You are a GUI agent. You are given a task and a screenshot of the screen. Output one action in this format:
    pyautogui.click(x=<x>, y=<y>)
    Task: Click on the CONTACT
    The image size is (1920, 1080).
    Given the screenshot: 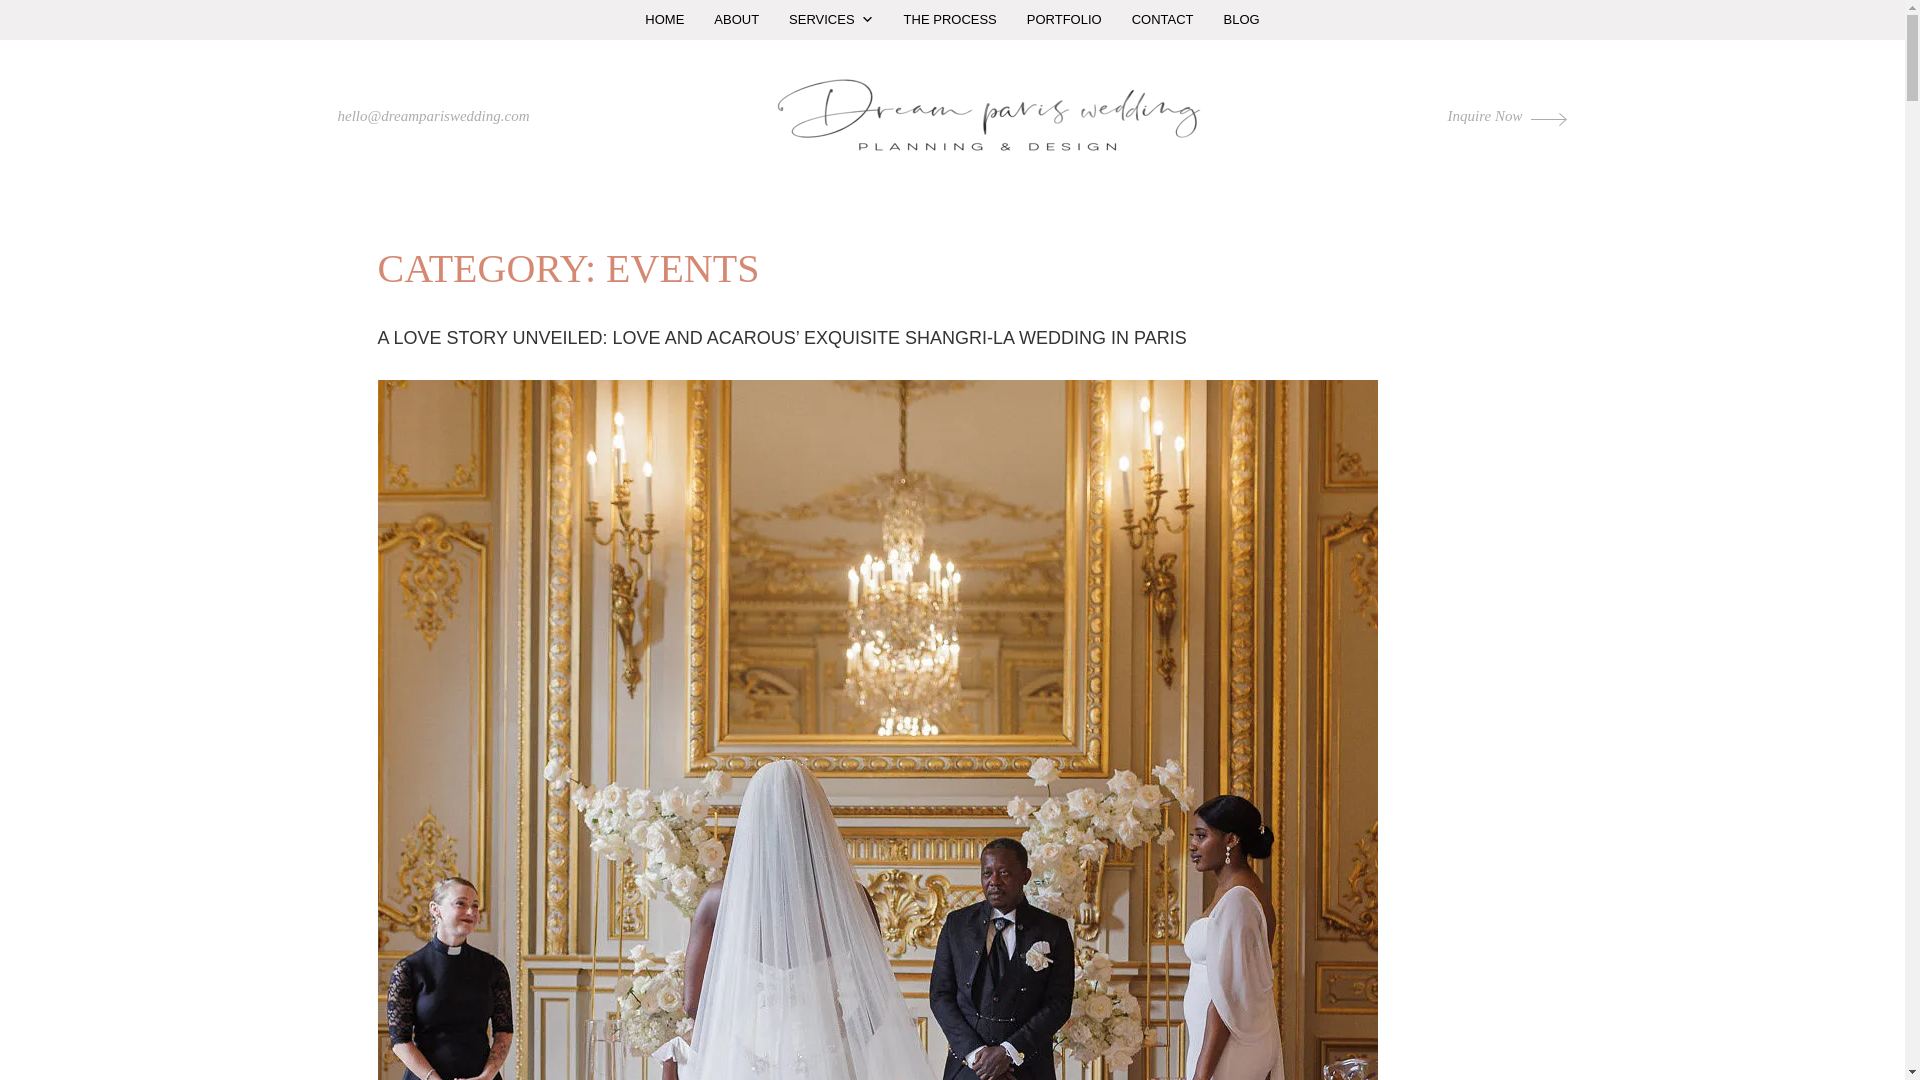 What is the action you would take?
    pyautogui.click(x=1163, y=20)
    